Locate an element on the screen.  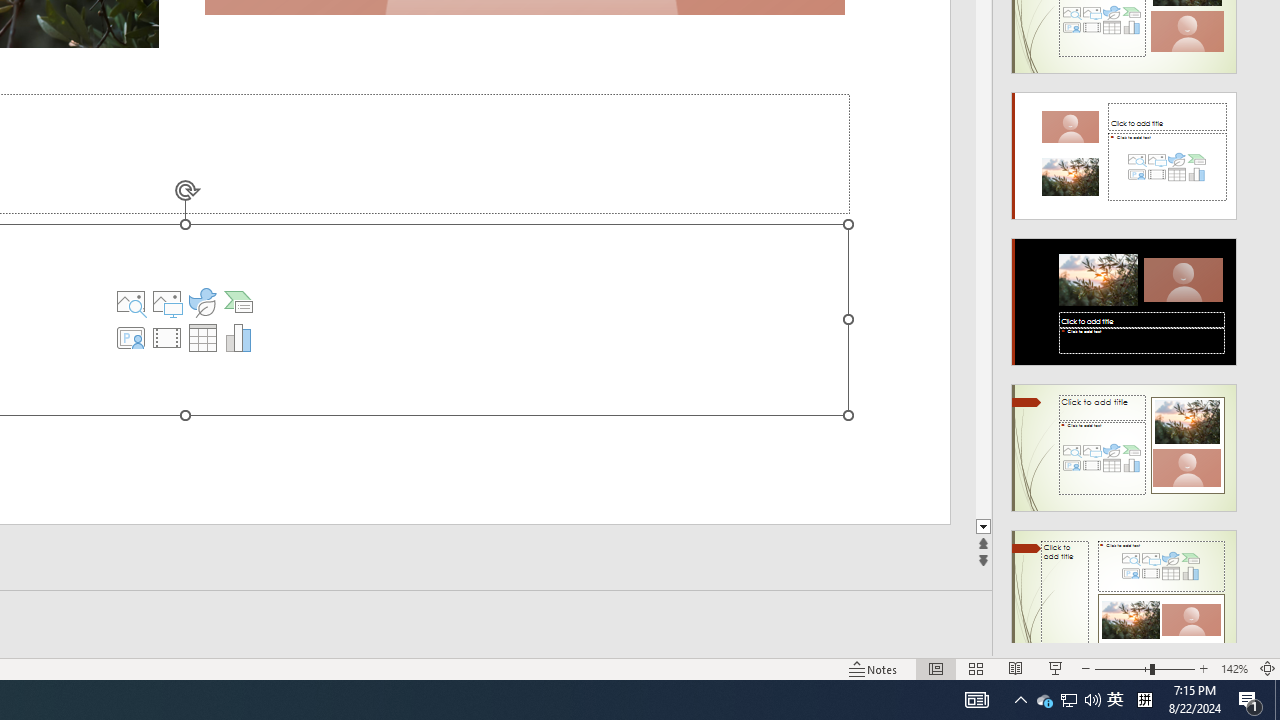
Insert a SmartArt Graphic is located at coordinates (238, 302).